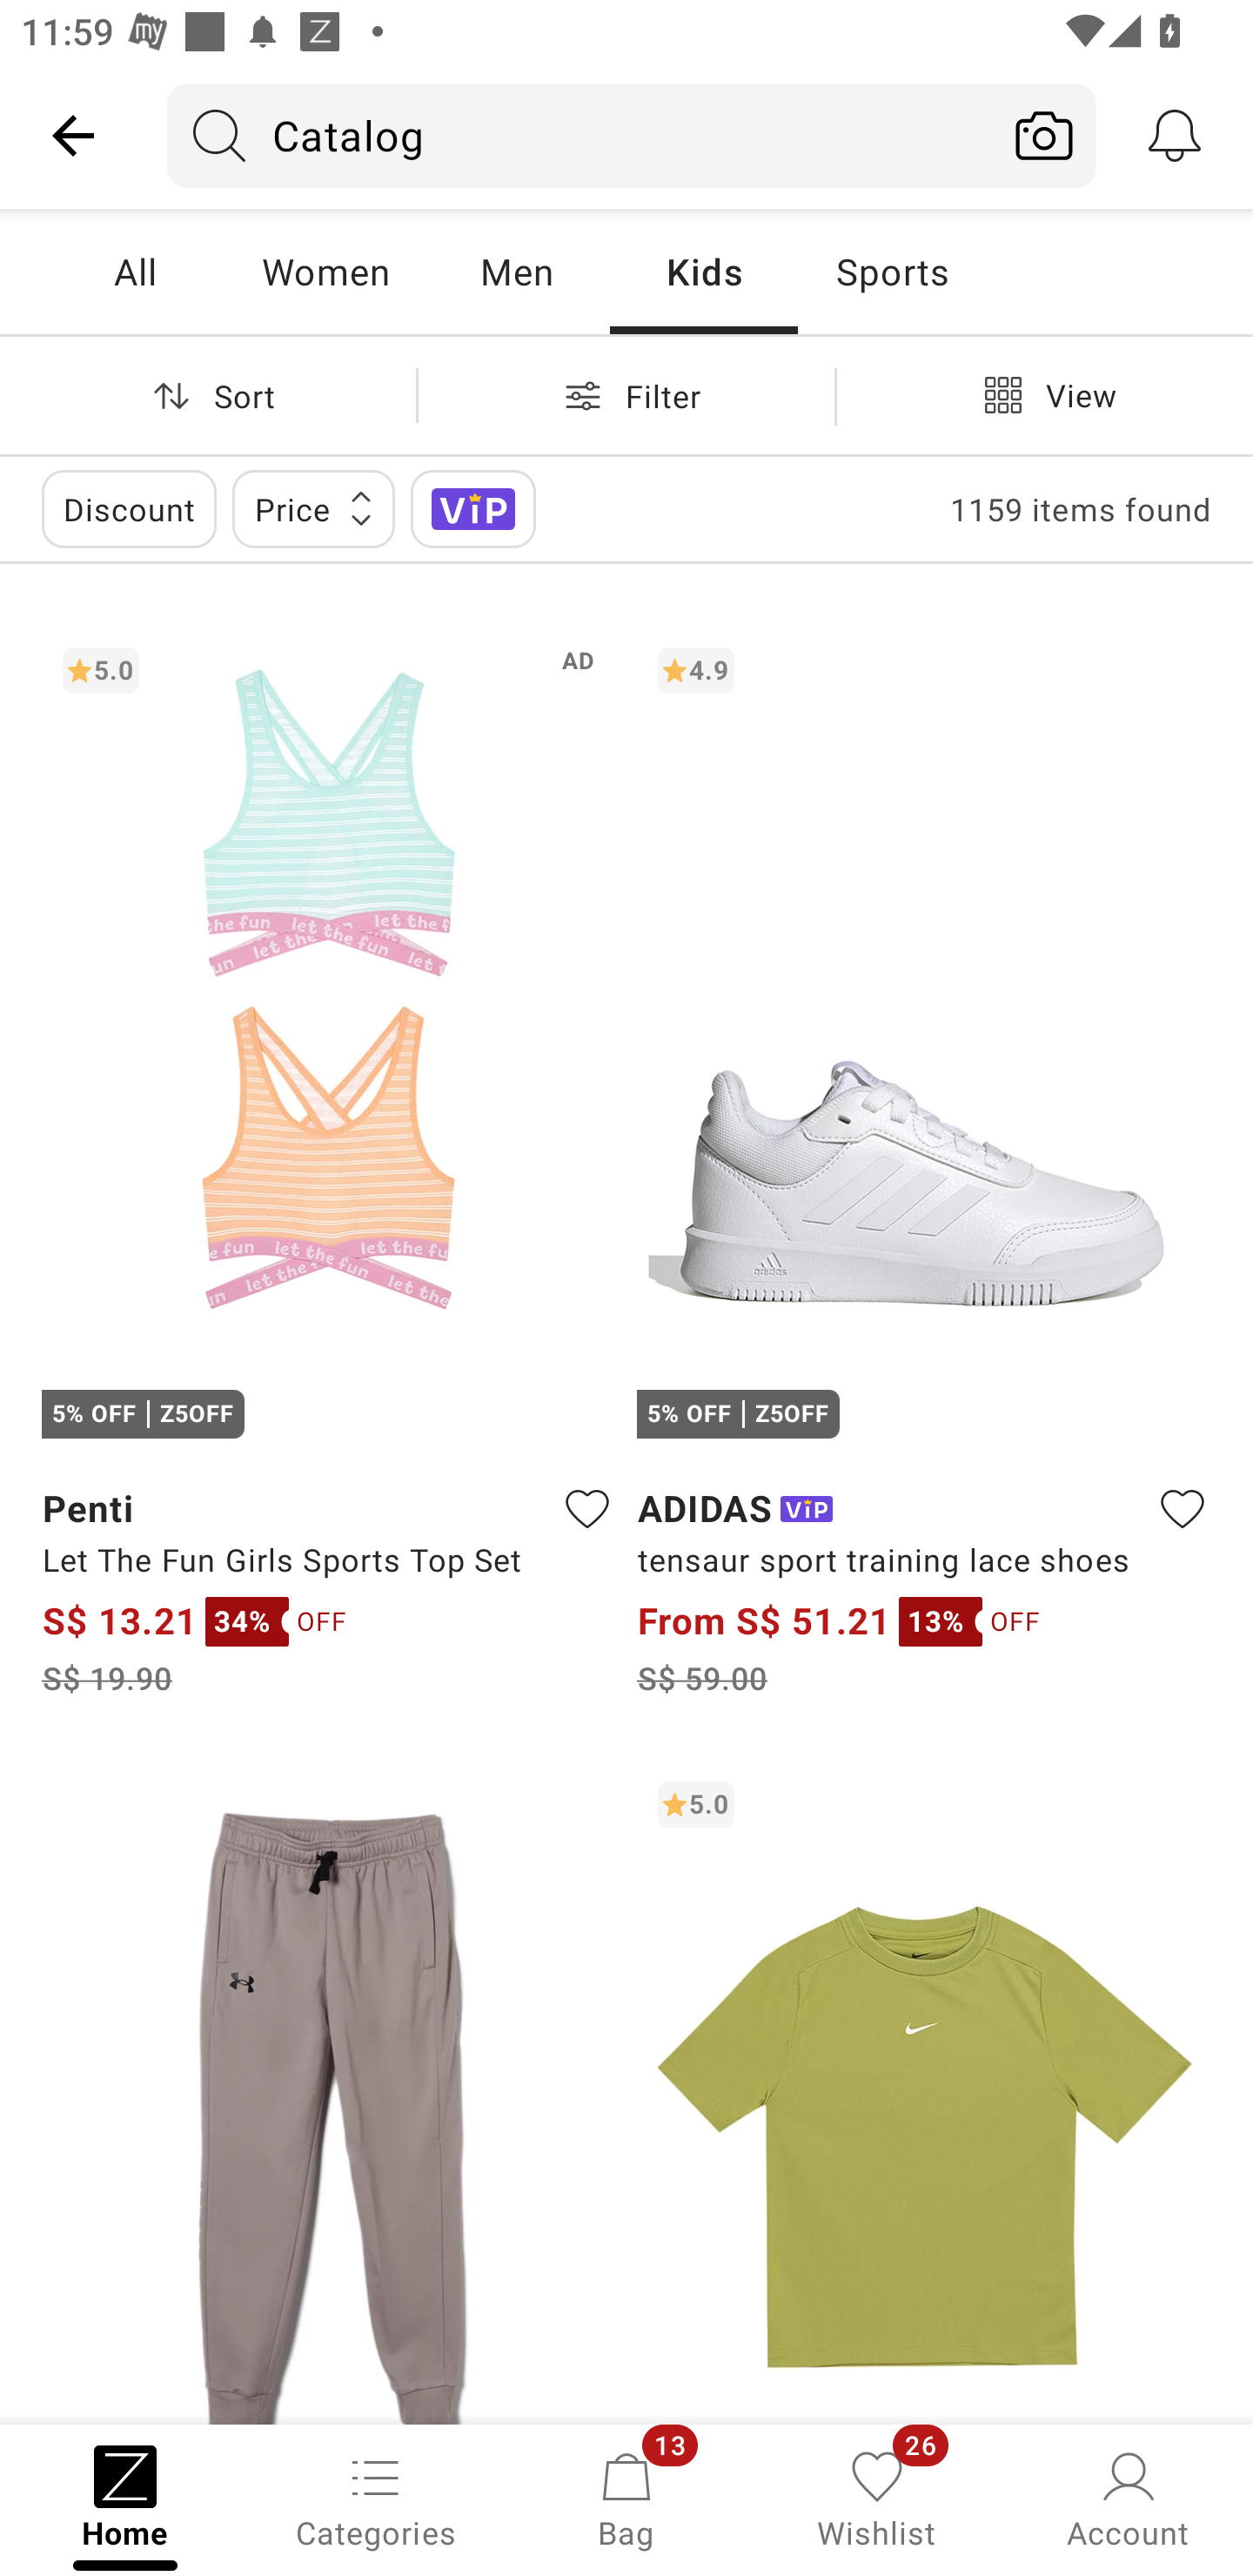 The image size is (1253, 2576). What do you see at coordinates (580, 135) in the screenshot?
I see `Catalog` at bounding box center [580, 135].